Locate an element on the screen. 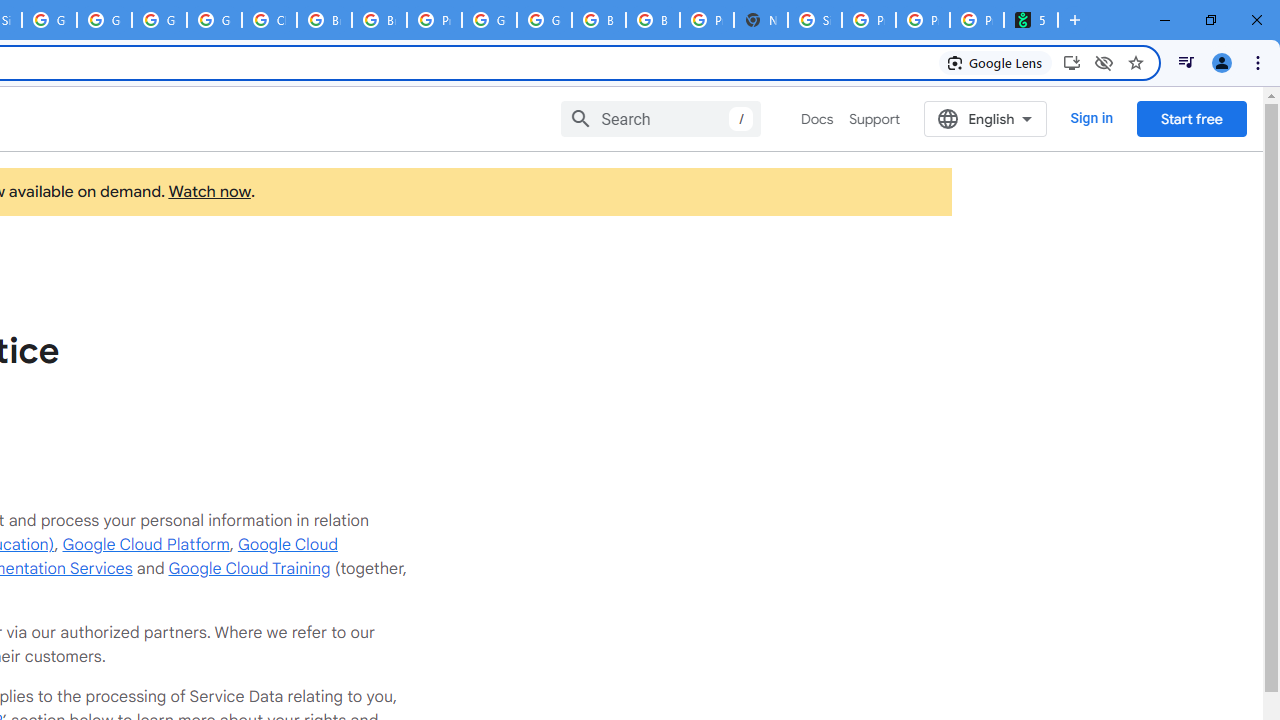 Image resolution: width=1280 pixels, height=720 pixels. Google Cloud Platform is located at coordinates (544, 20).